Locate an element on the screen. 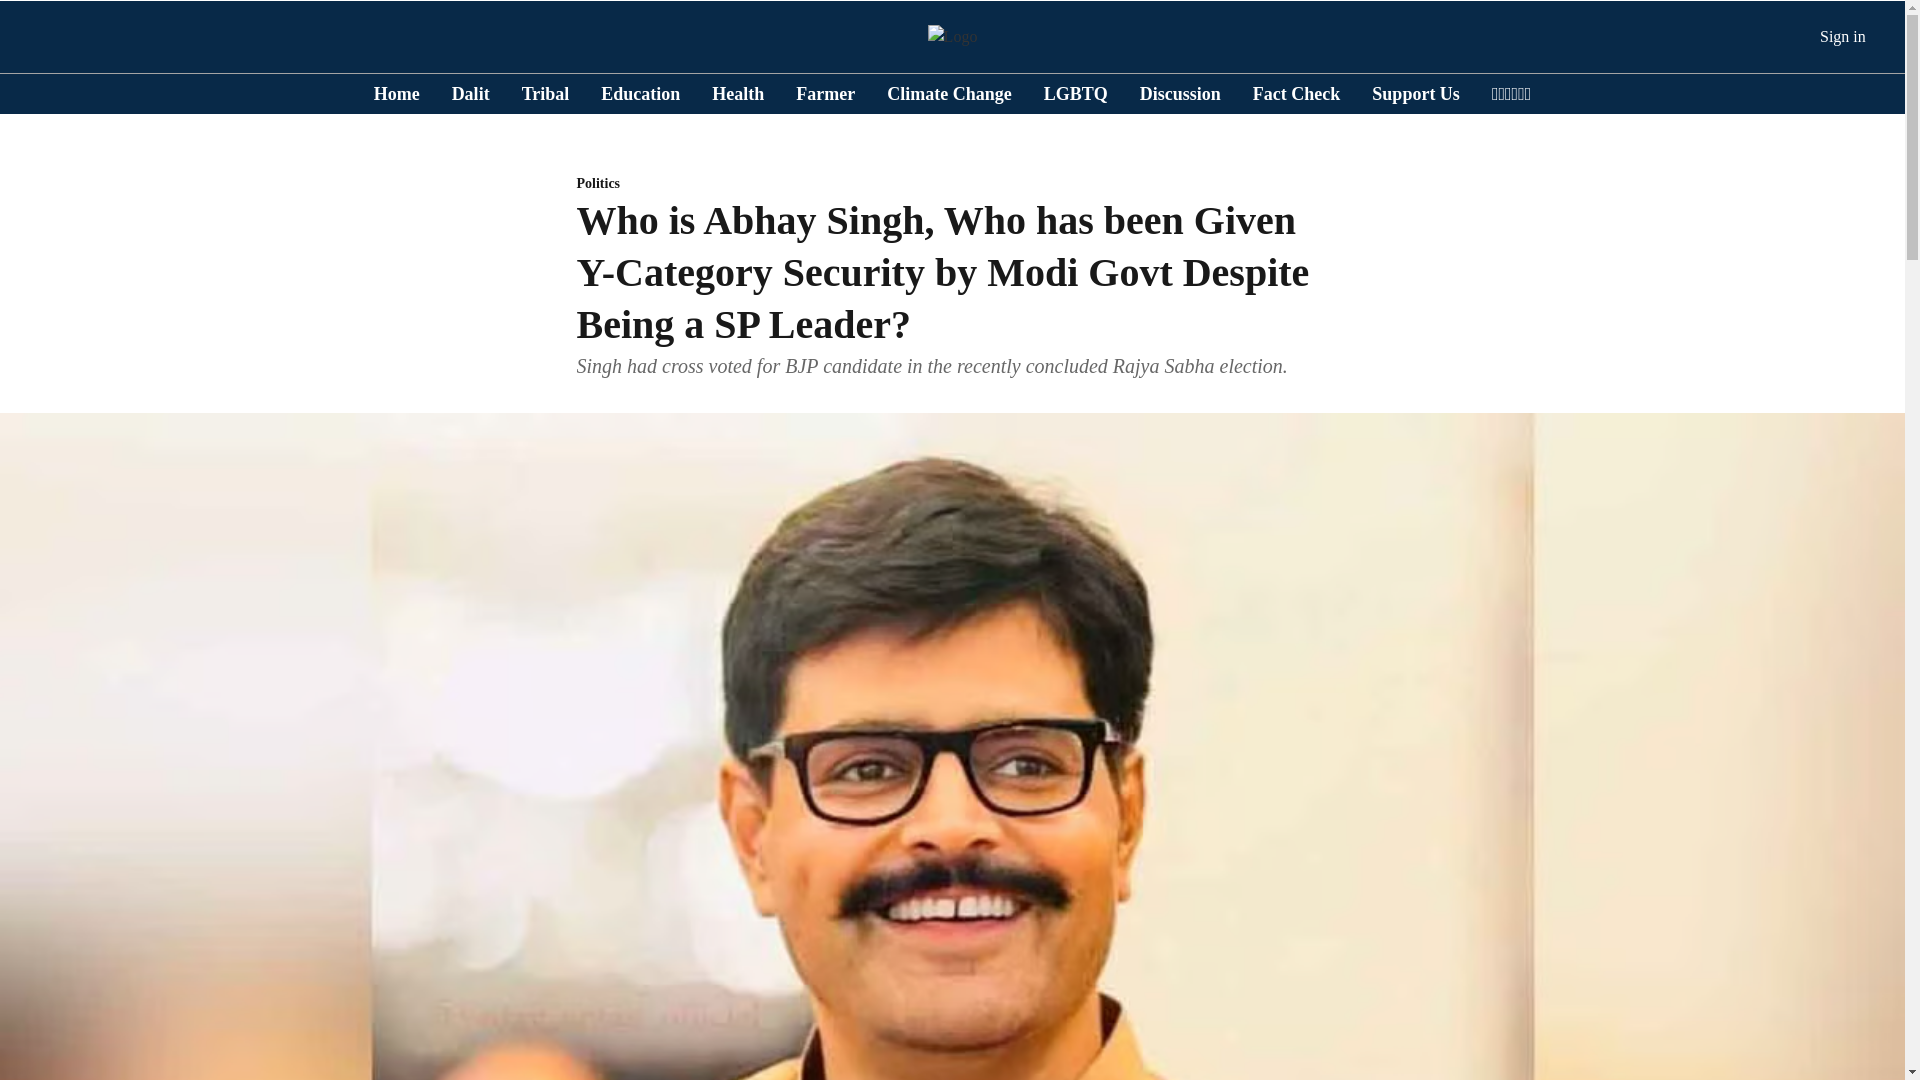 The height and width of the screenshot is (1080, 1920). Farmer is located at coordinates (825, 92).